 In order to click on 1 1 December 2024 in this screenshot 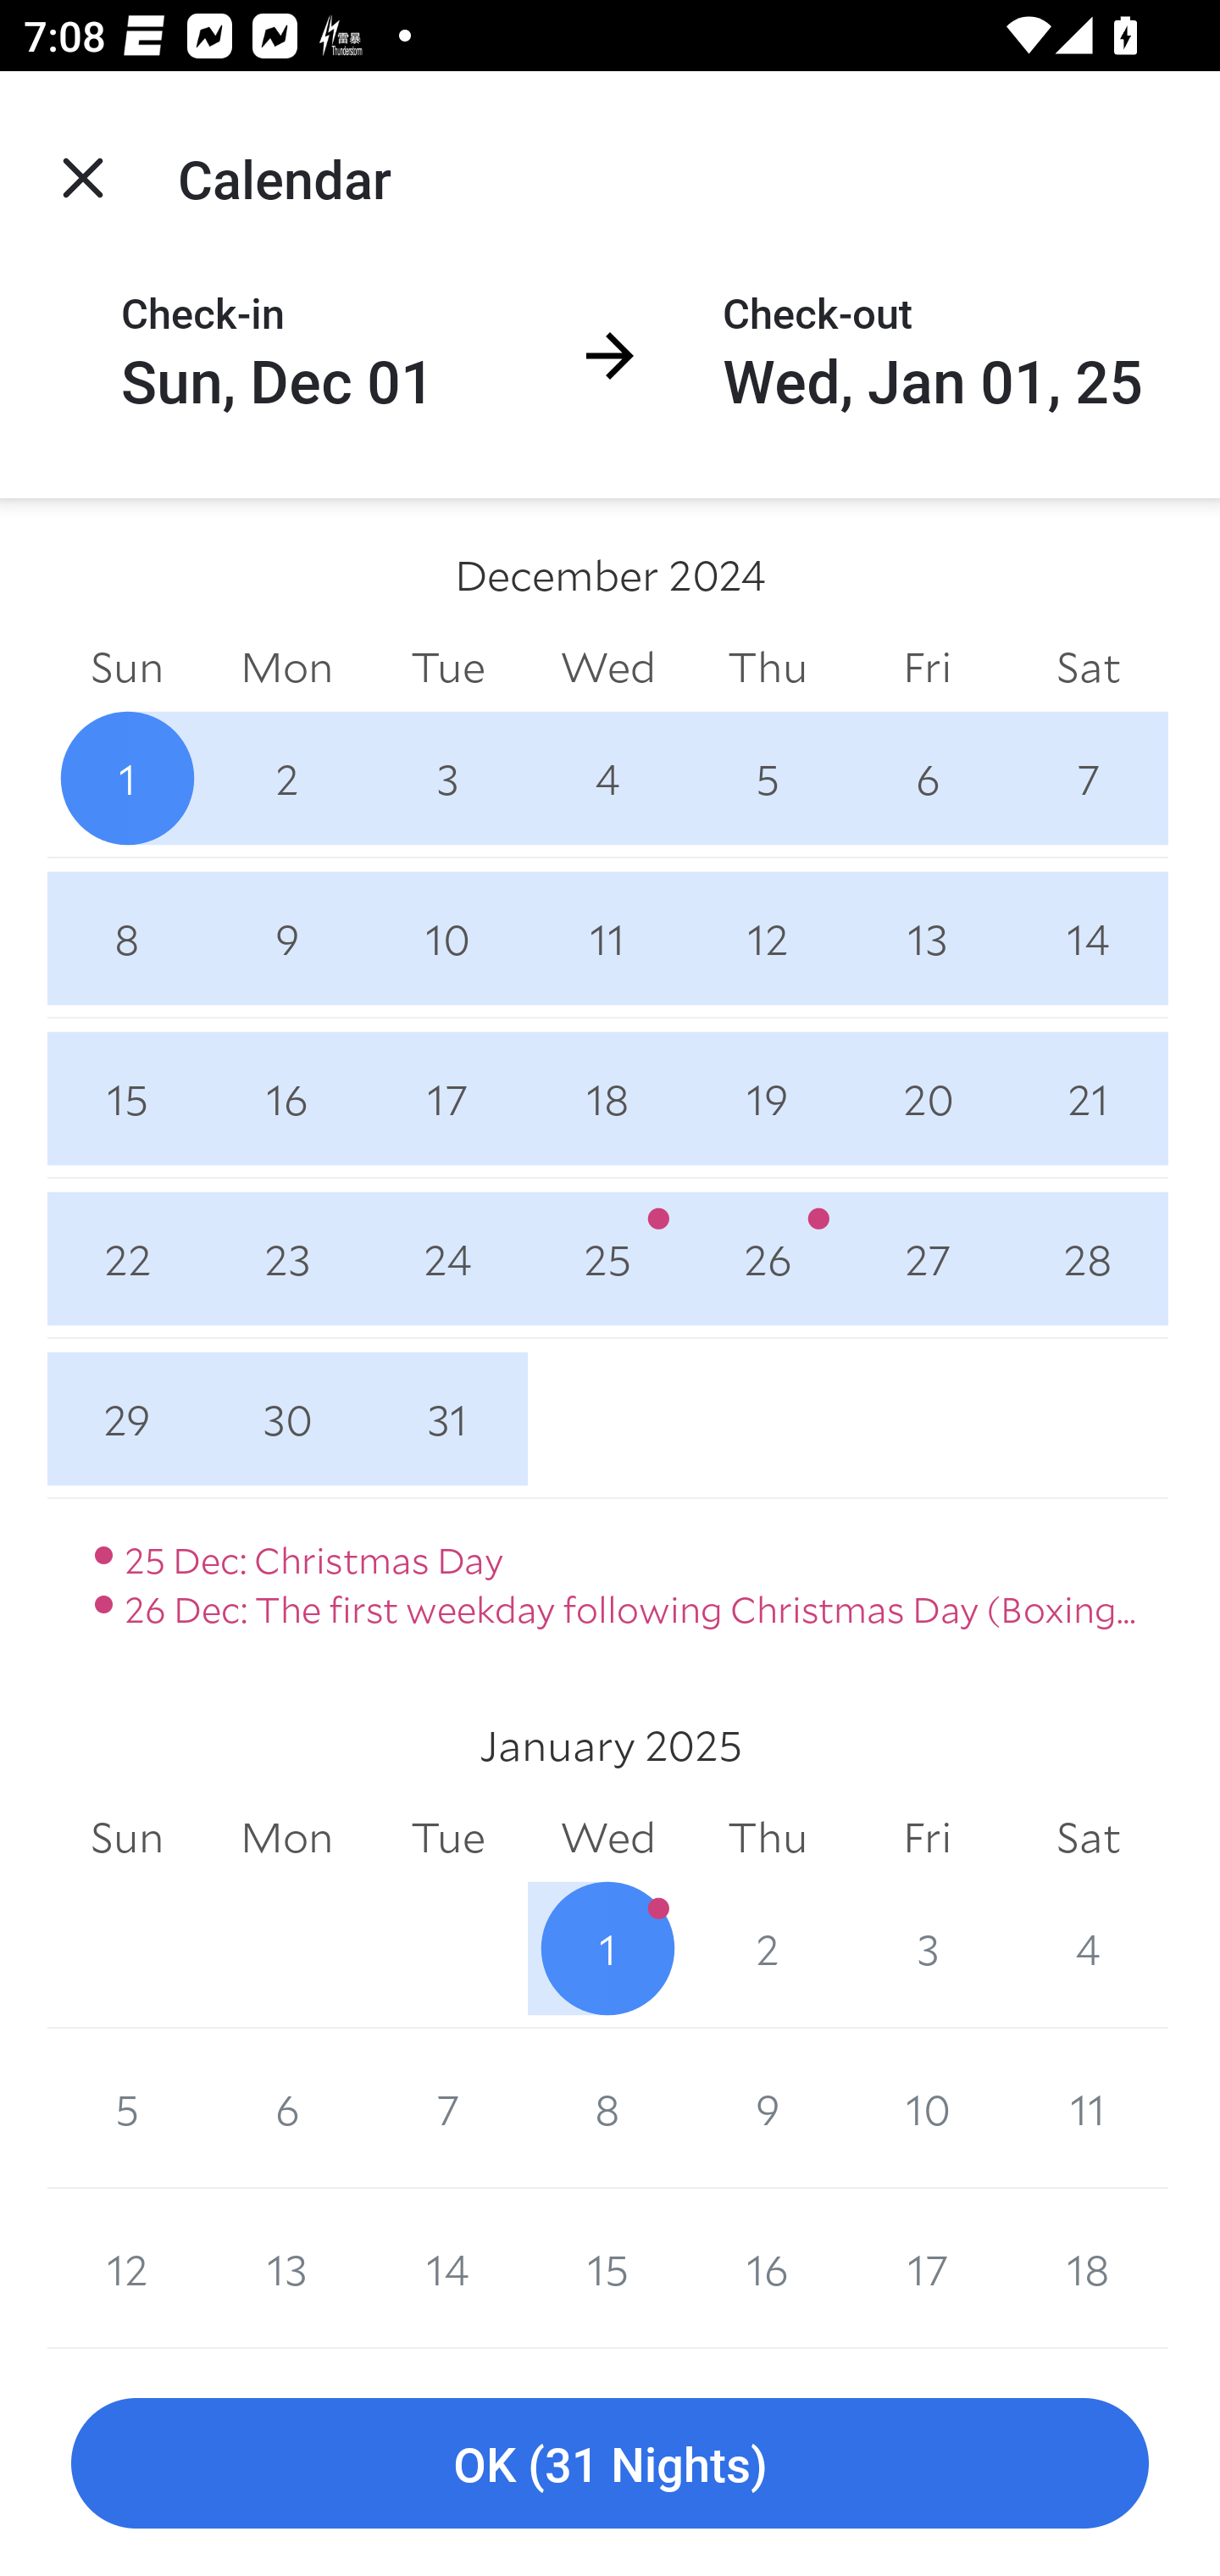, I will do `click(127, 778)`.